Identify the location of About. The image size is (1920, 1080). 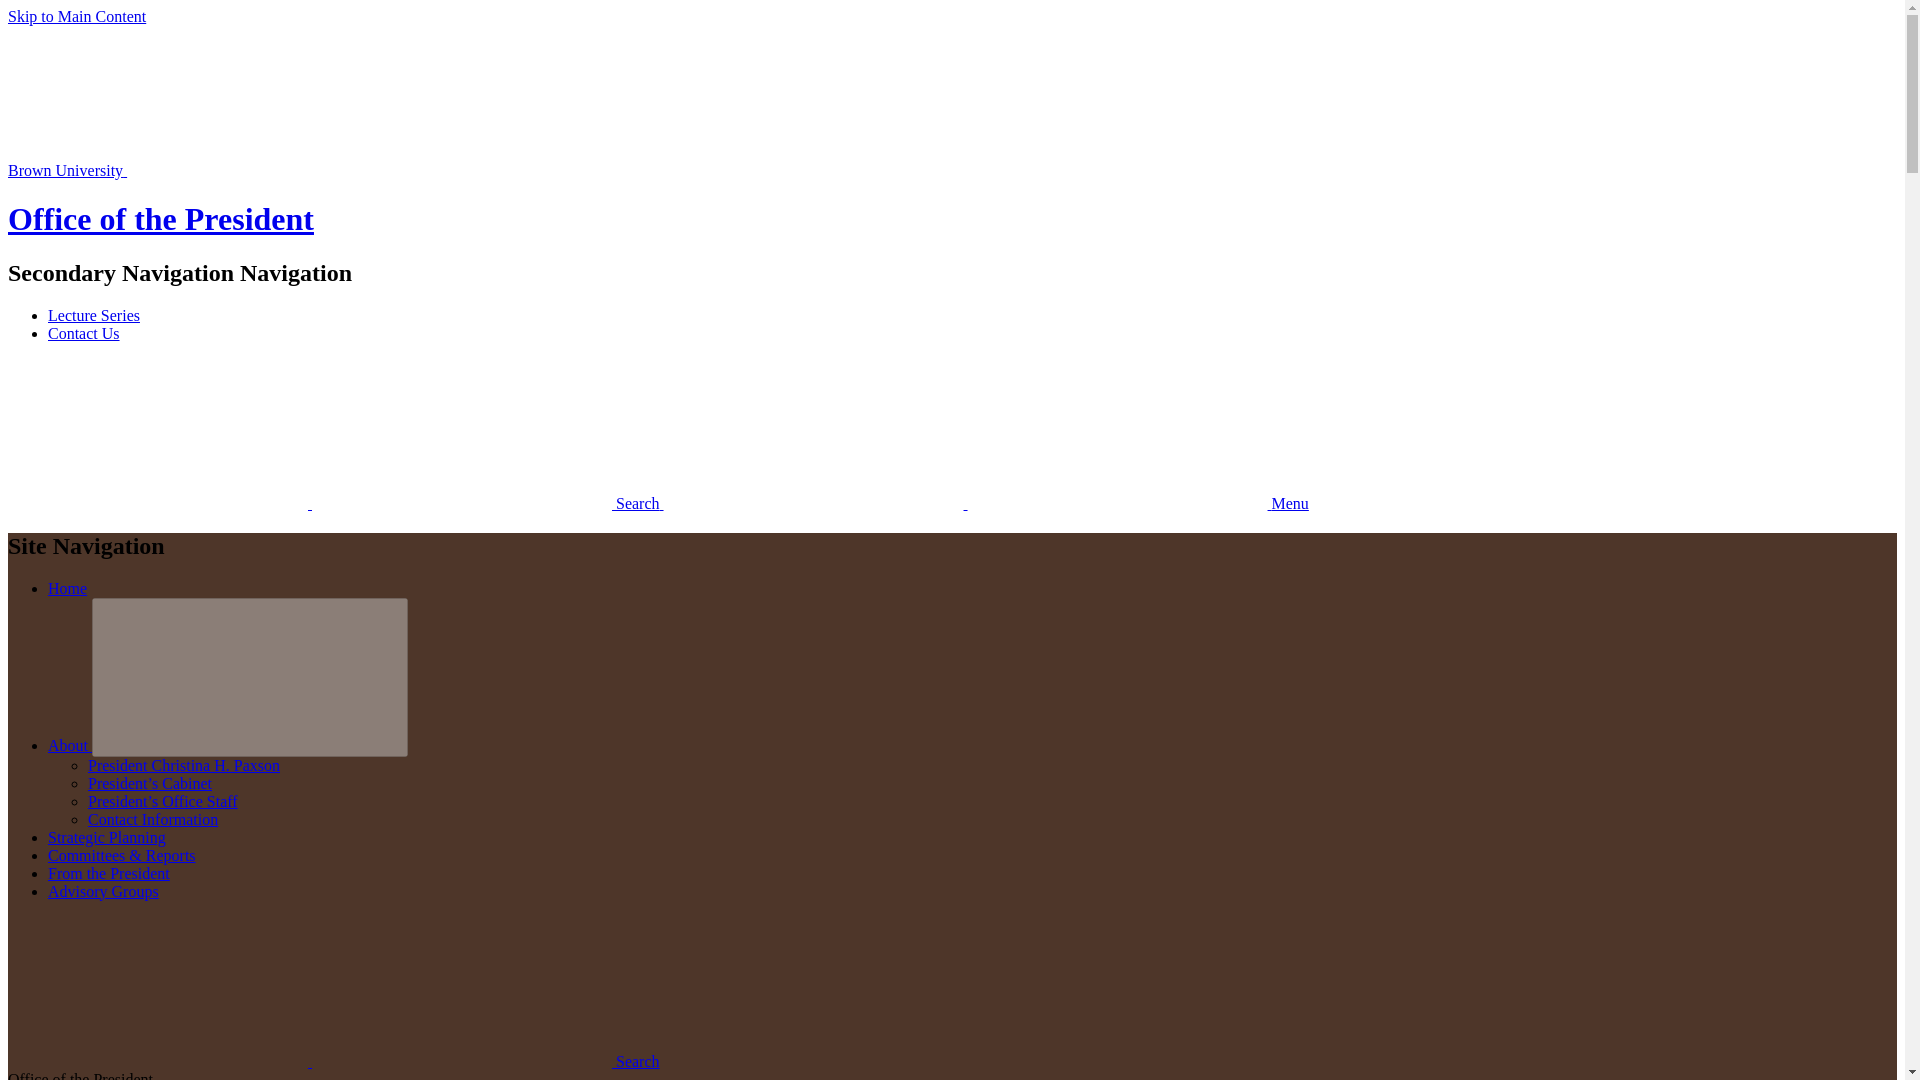
(70, 744).